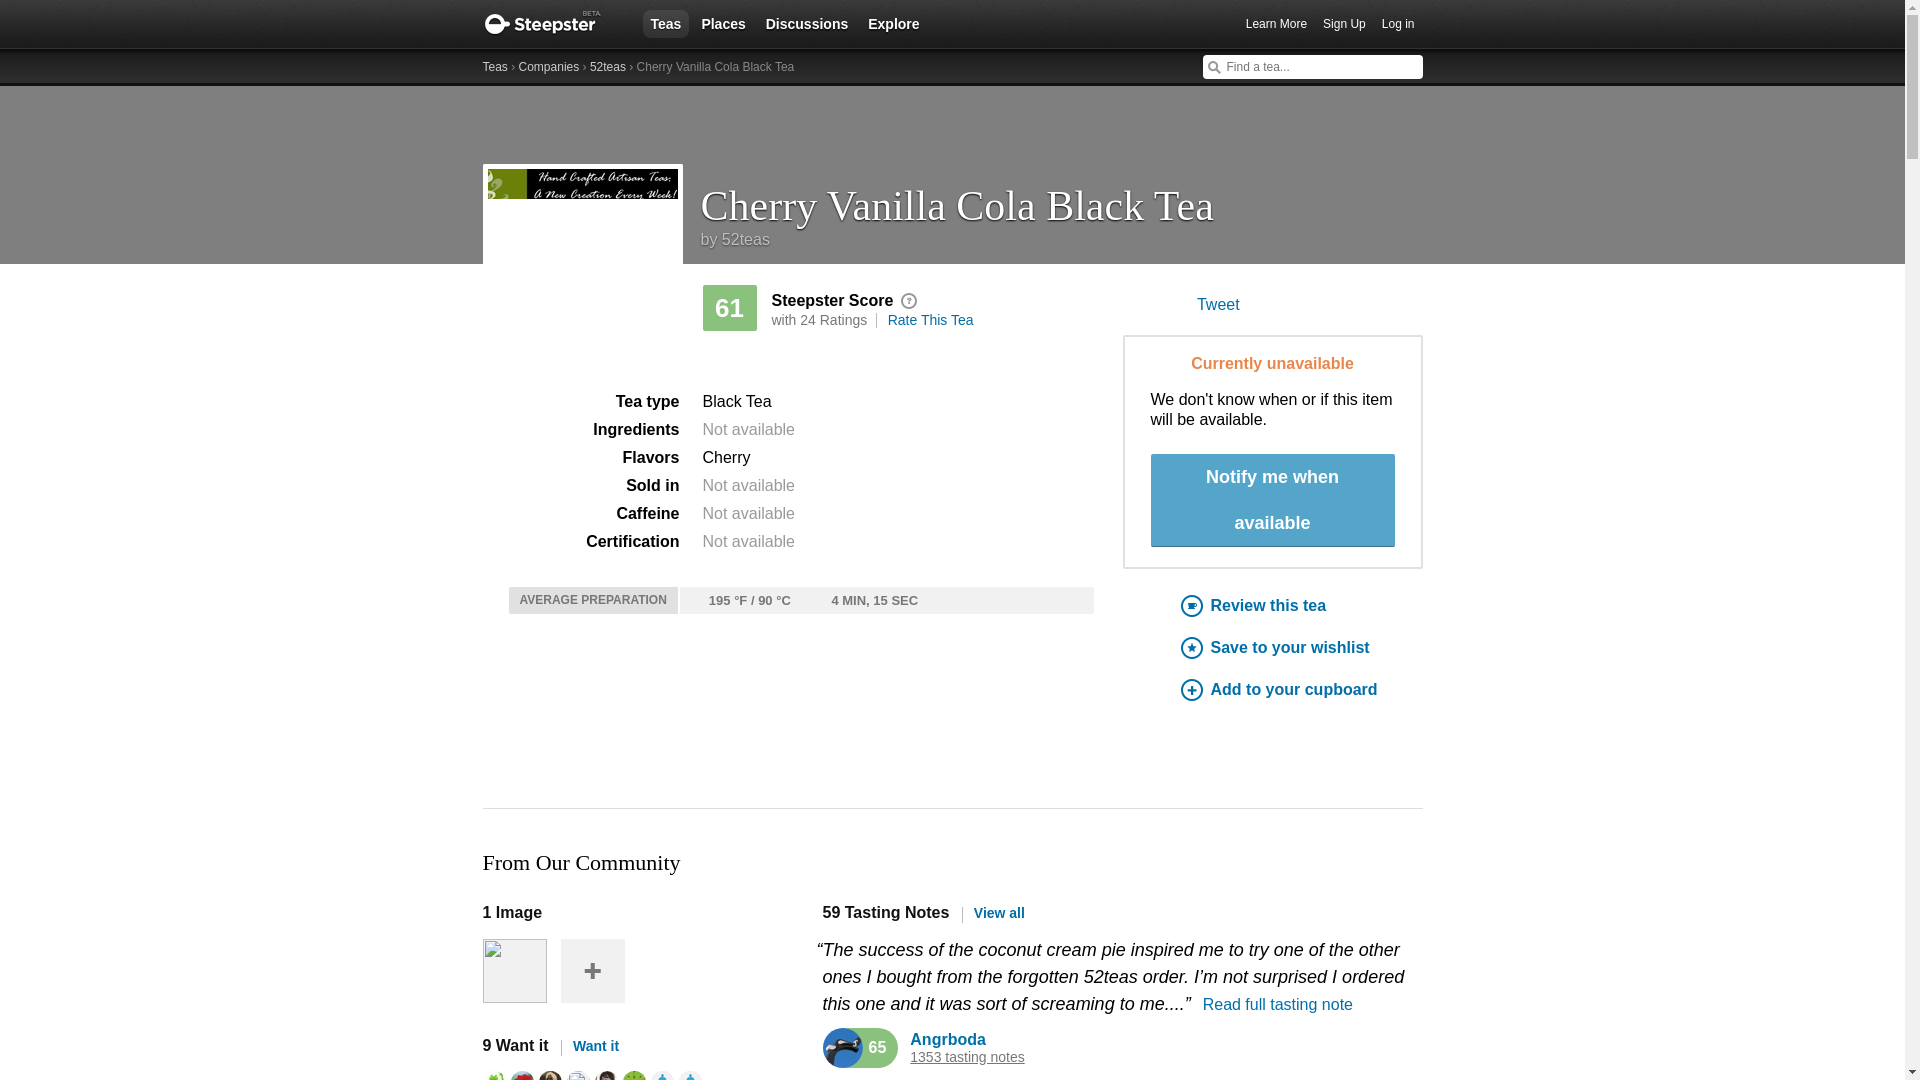 The width and height of the screenshot is (1920, 1080). What do you see at coordinates (607, 67) in the screenshot?
I see `52teas` at bounding box center [607, 67].